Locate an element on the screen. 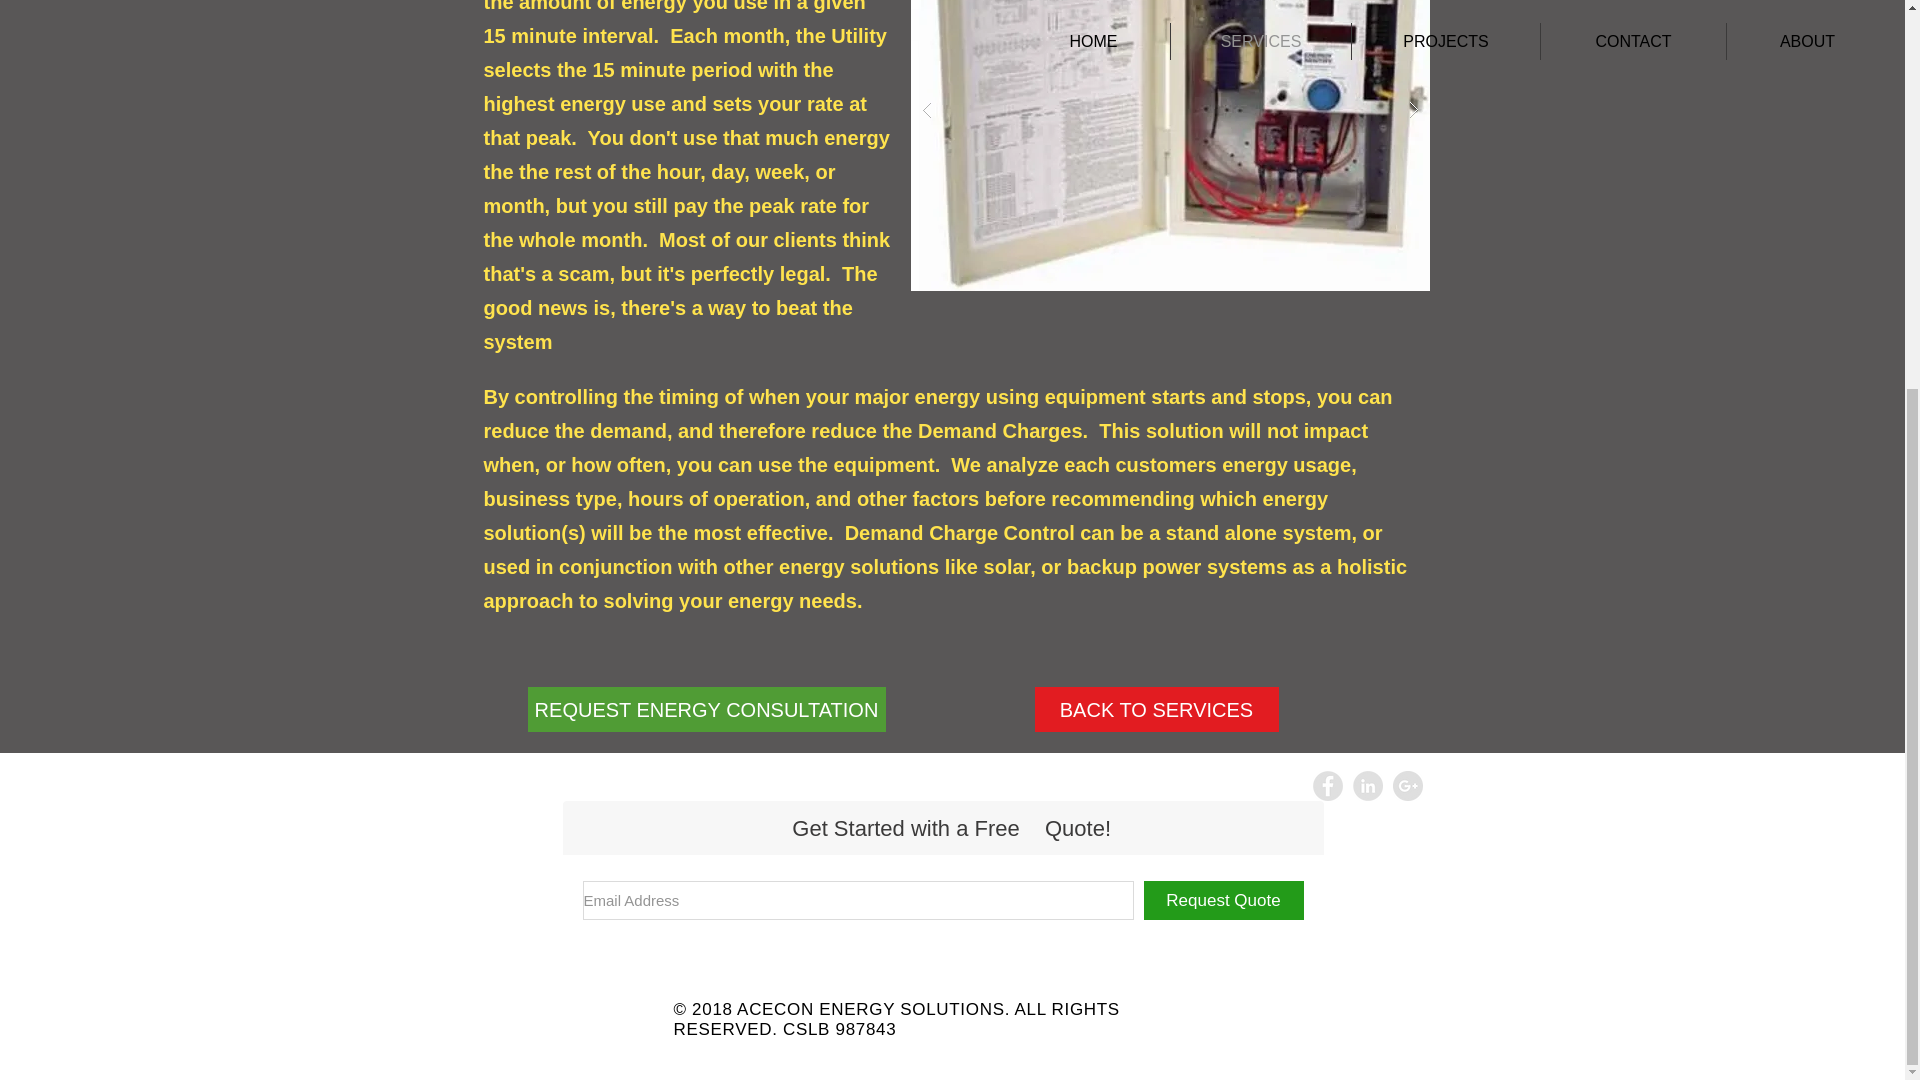  Request Quote is located at coordinates (1224, 900).